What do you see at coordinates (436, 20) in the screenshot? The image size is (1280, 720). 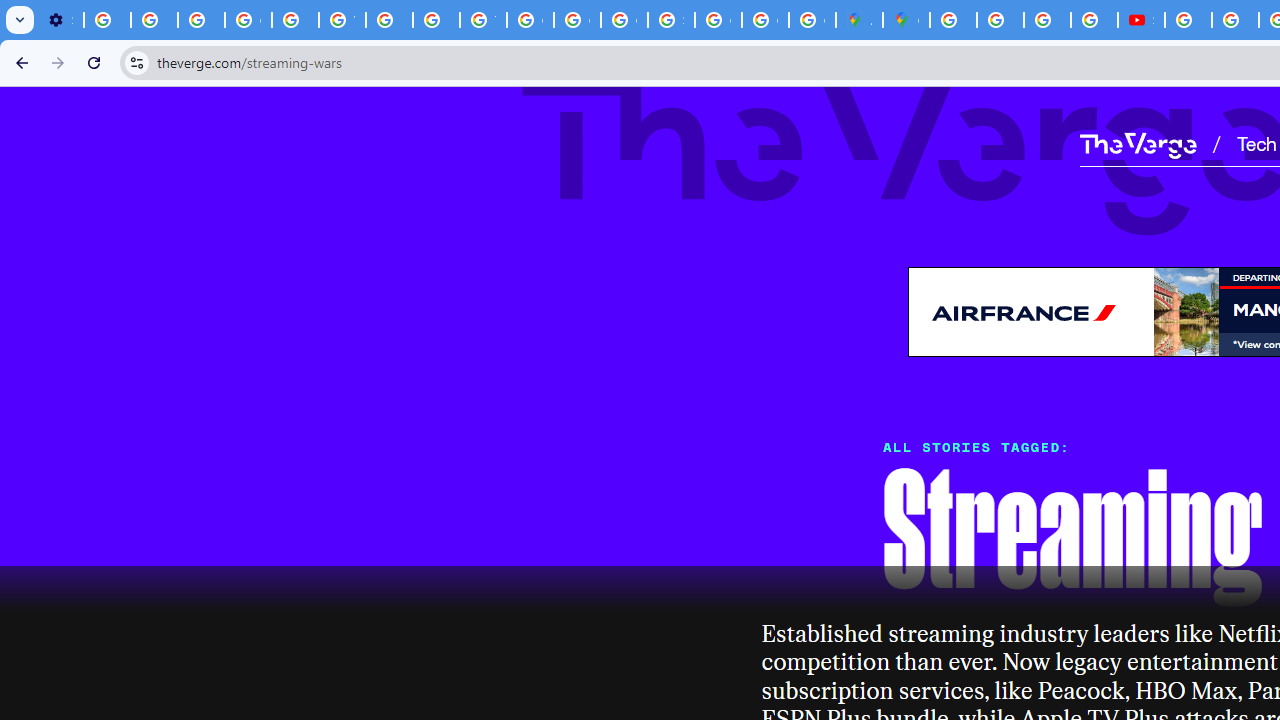 I see `Privacy Help Center - Policies Help` at bounding box center [436, 20].